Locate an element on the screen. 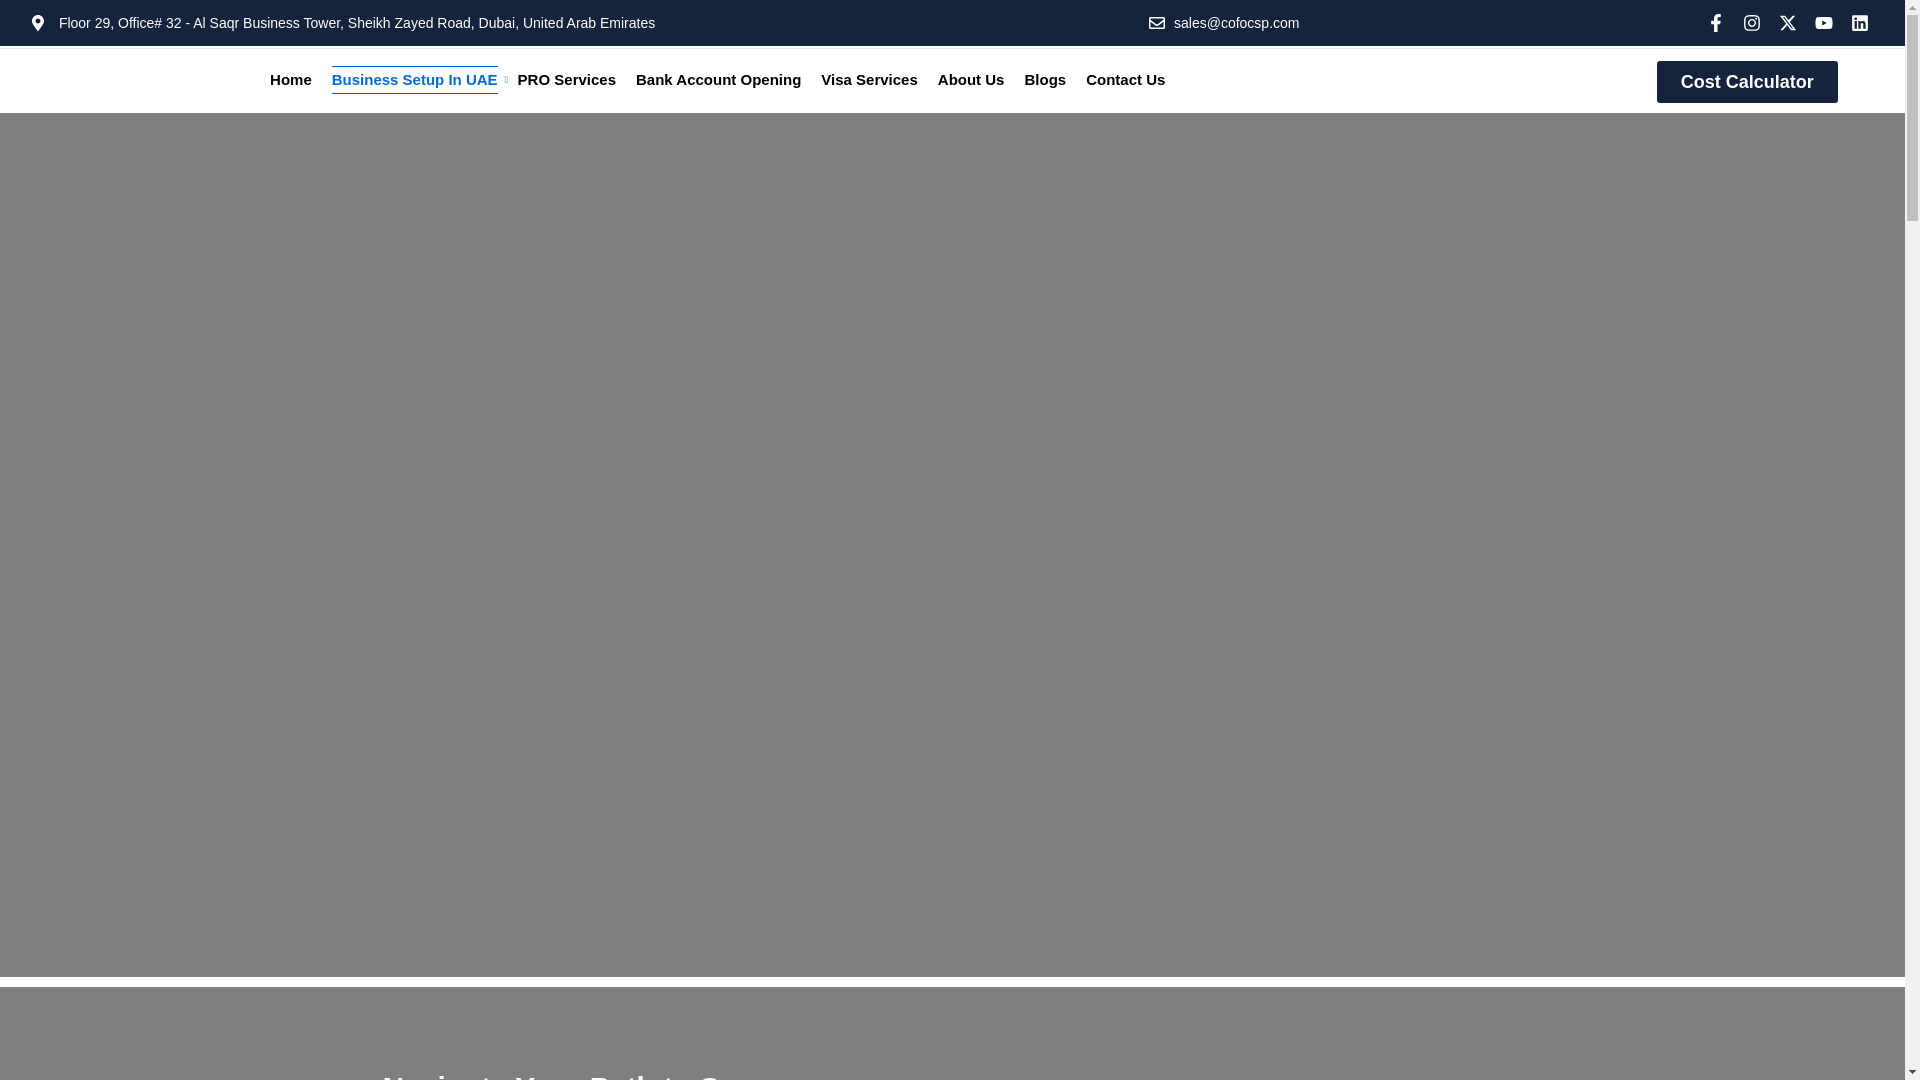 Image resolution: width=1920 pixels, height=1080 pixels. PRO Services is located at coordinates (566, 79).